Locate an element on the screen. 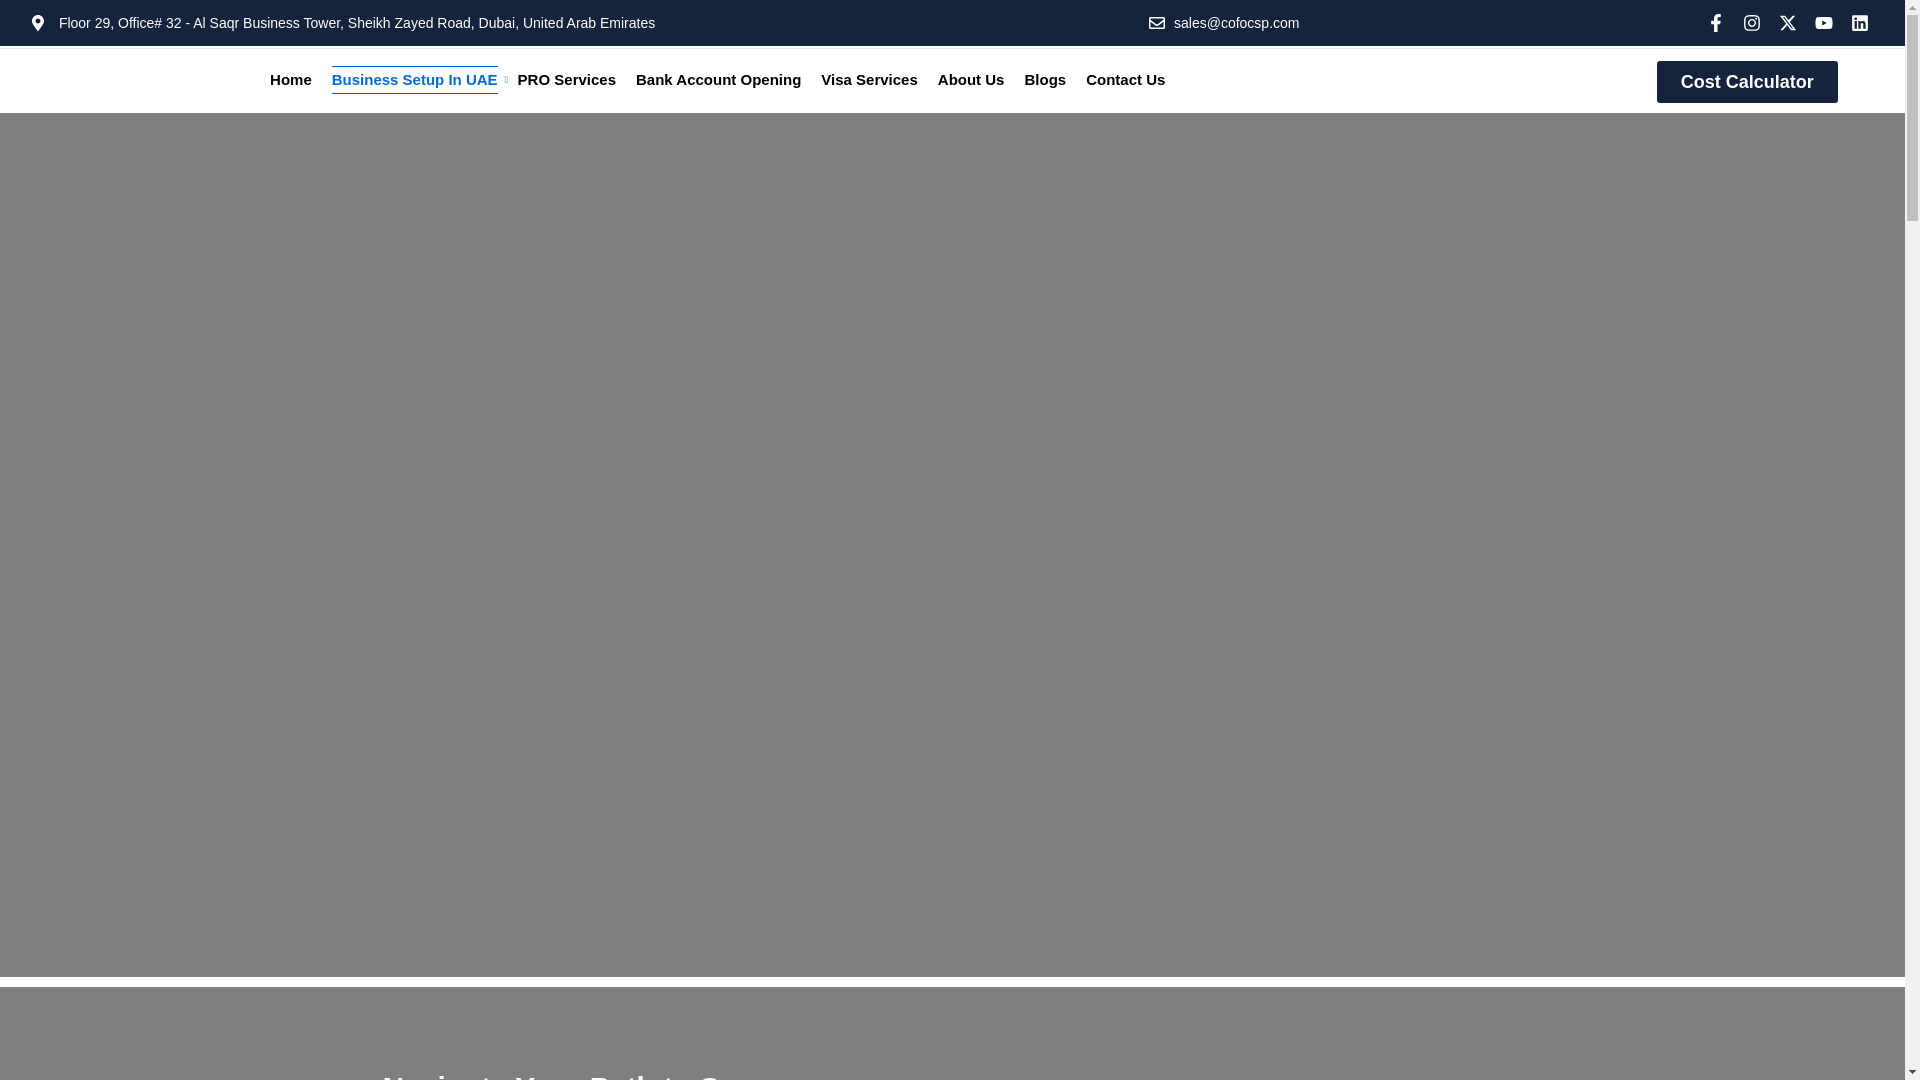 Image resolution: width=1920 pixels, height=1080 pixels. PRO Services is located at coordinates (566, 79).